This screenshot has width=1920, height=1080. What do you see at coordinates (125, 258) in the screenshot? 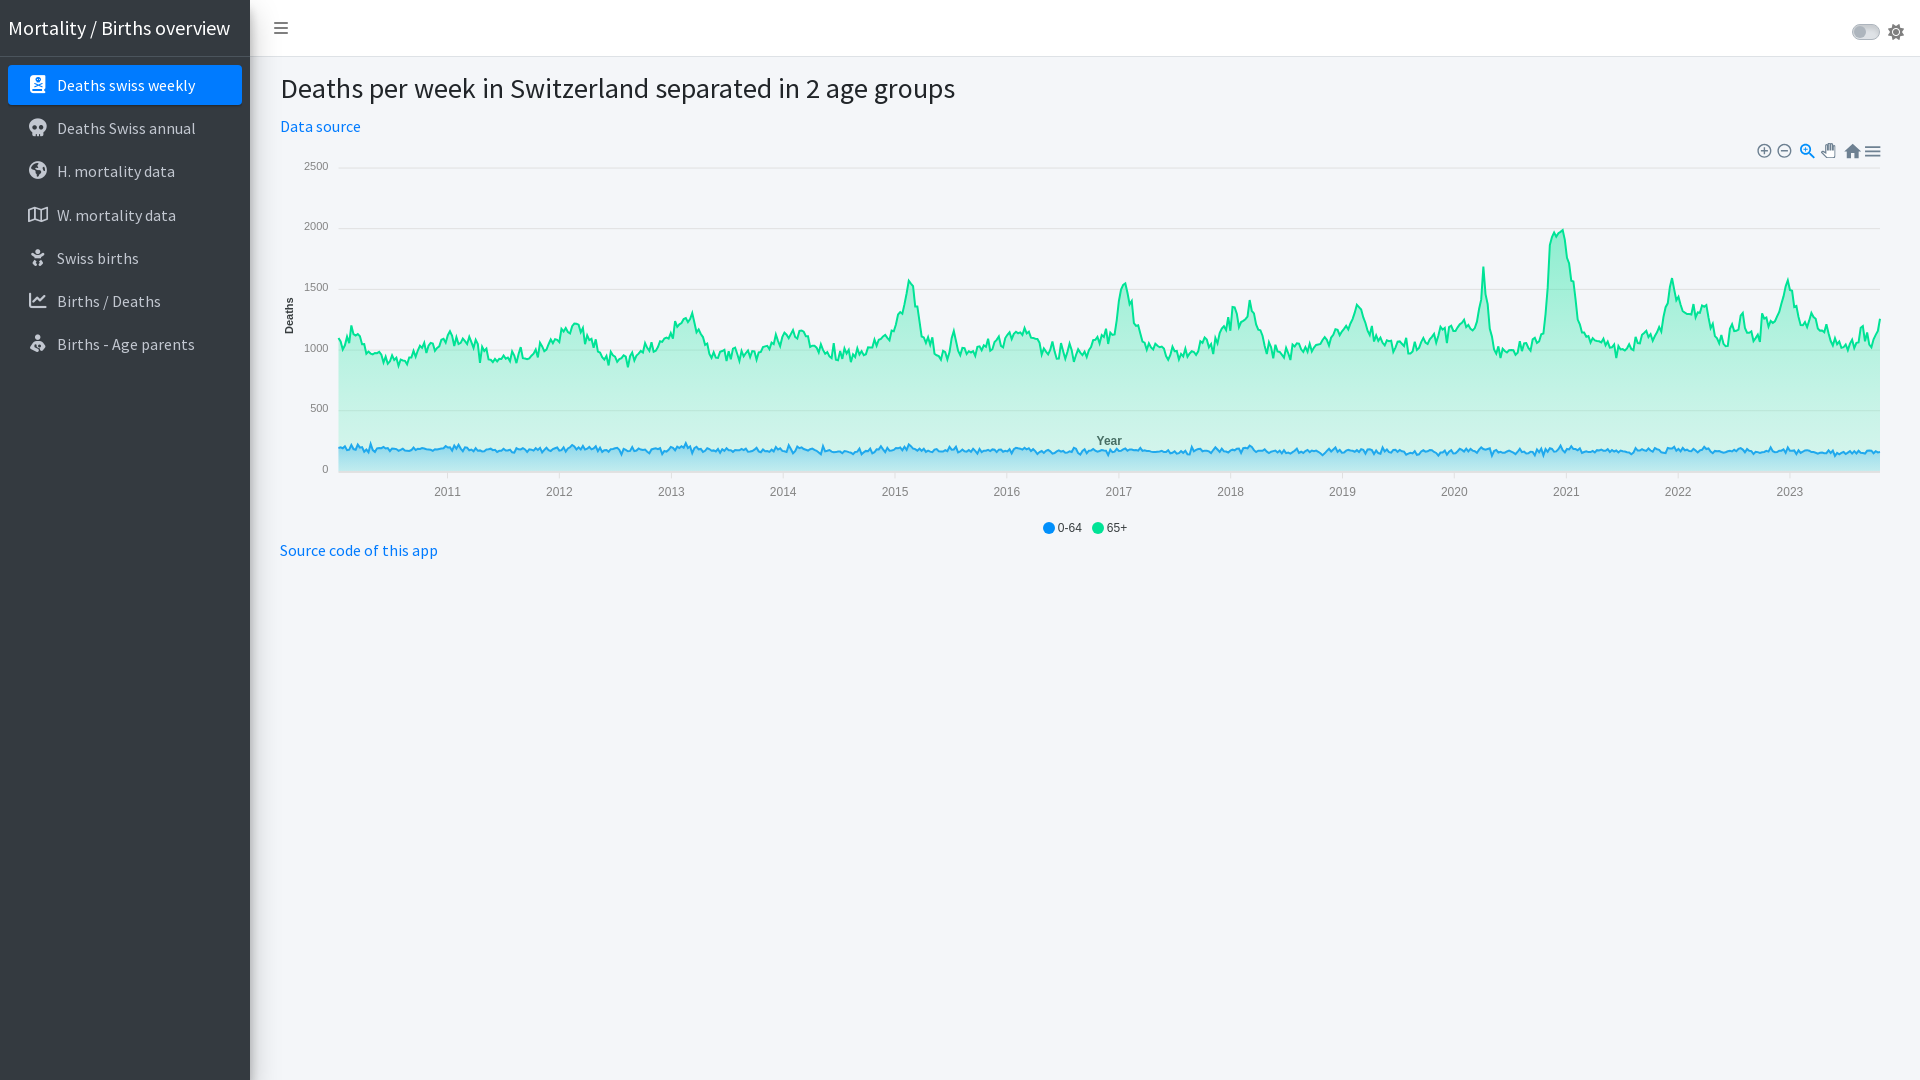
I see `Swiss births` at bounding box center [125, 258].